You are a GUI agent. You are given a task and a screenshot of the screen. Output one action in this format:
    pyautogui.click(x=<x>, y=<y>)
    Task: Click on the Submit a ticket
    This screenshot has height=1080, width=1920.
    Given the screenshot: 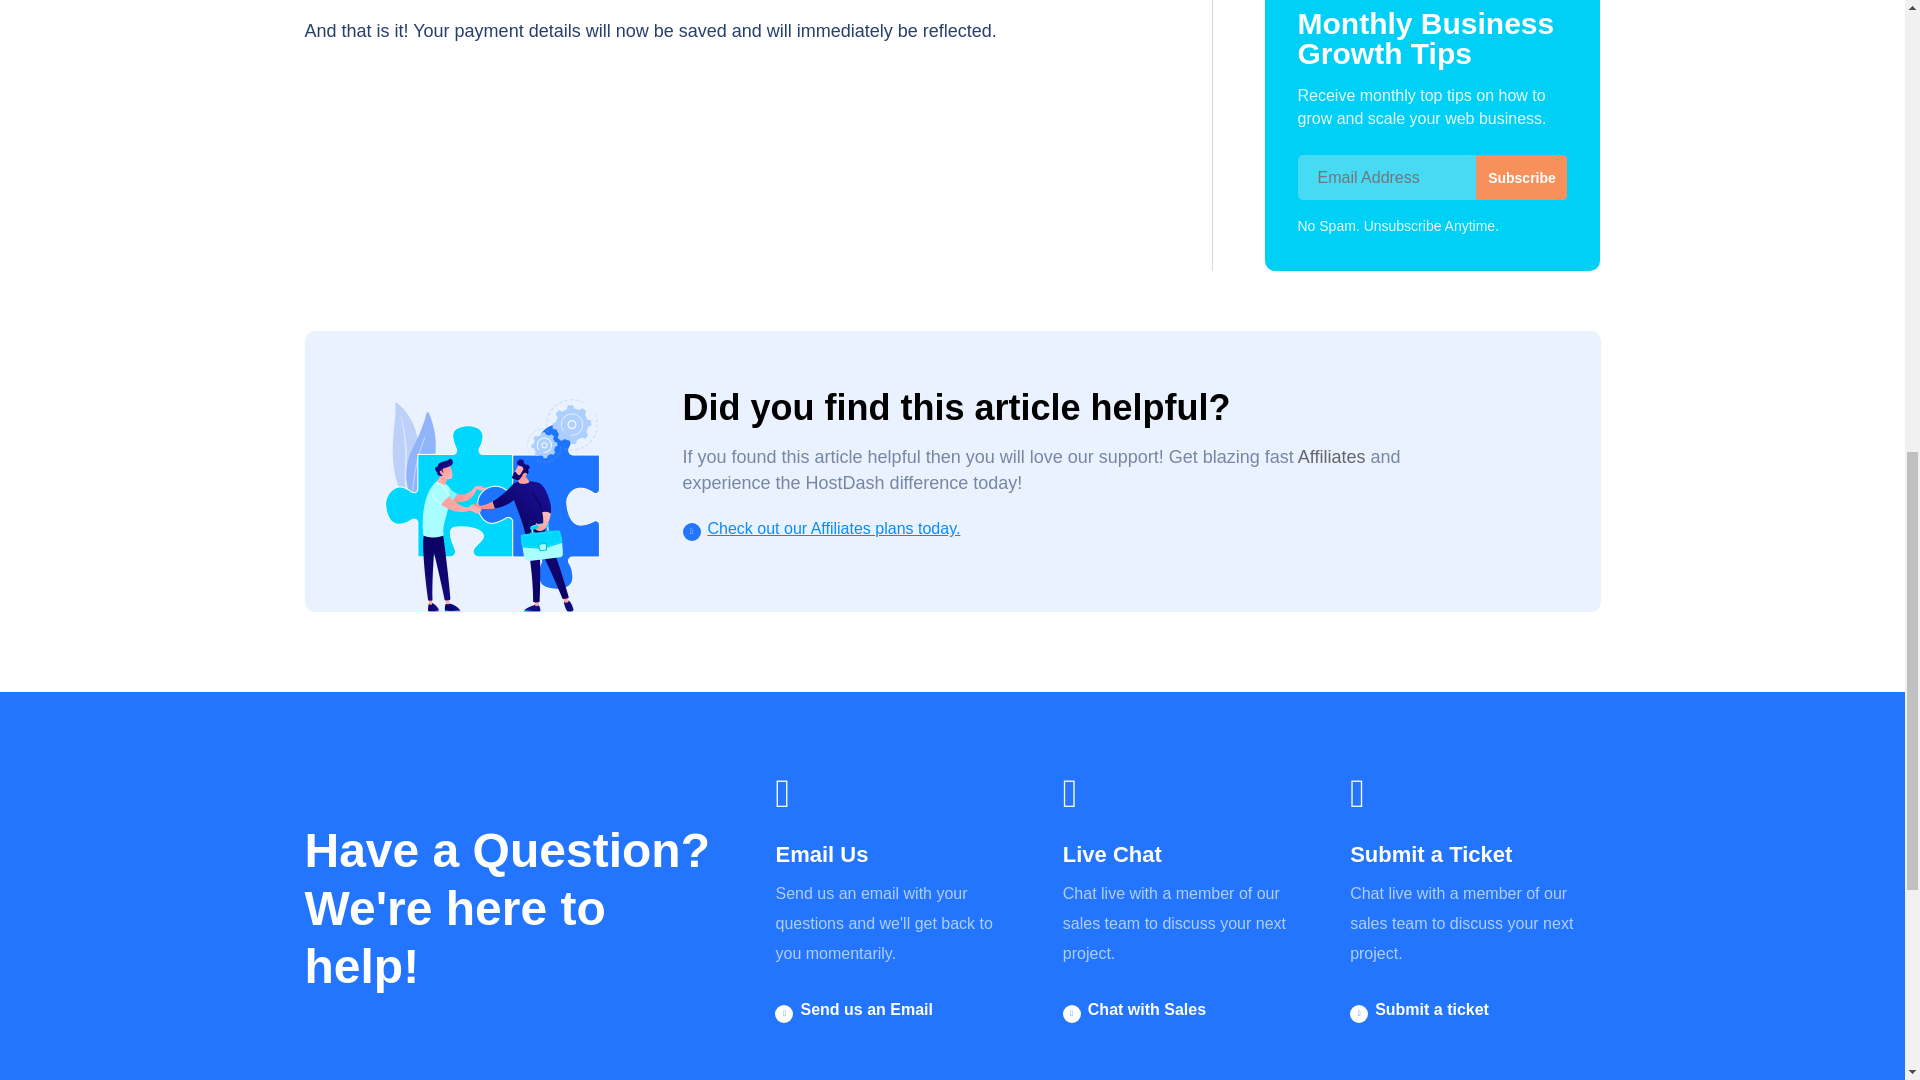 What is the action you would take?
    pyautogui.click(x=1432, y=1010)
    